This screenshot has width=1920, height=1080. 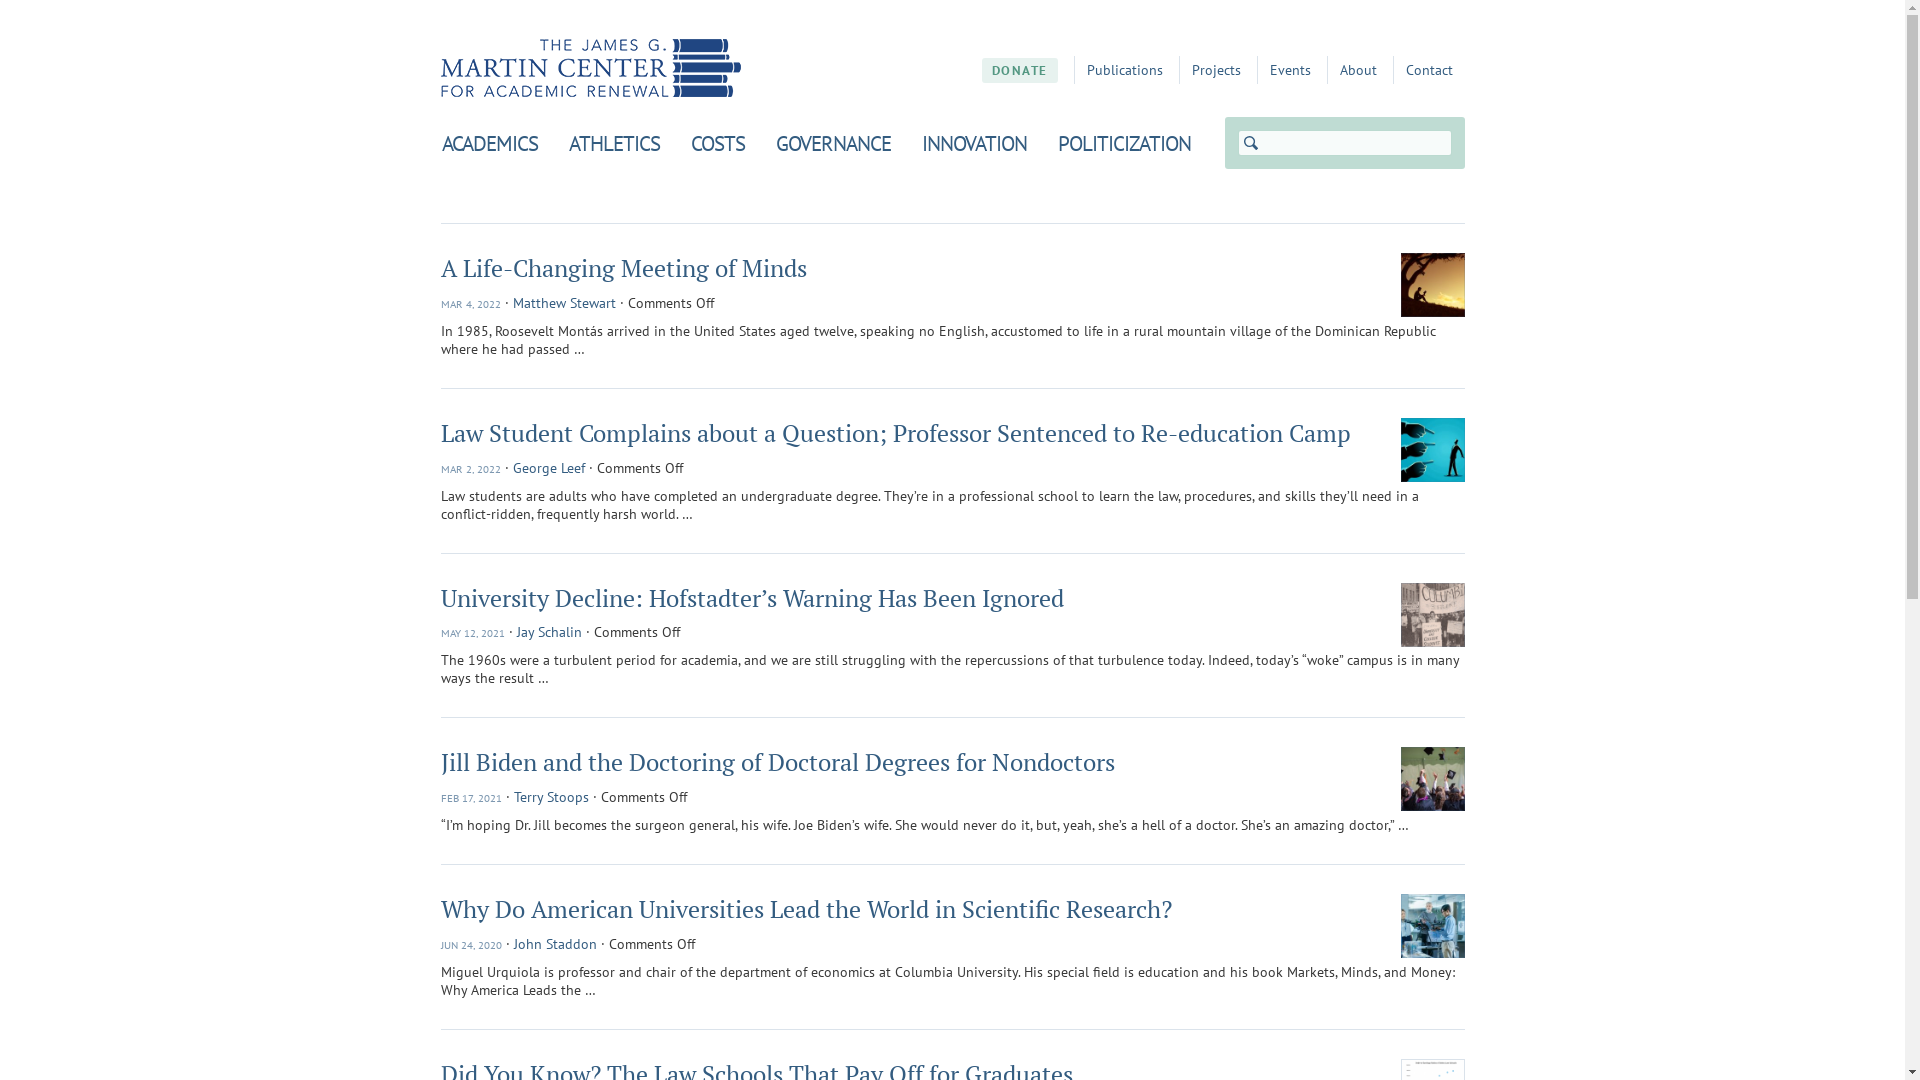 What do you see at coordinates (1432, 779) in the screenshot?
I see `pexels-emily-ranquist-1205651` at bounding box center [1432, 779].